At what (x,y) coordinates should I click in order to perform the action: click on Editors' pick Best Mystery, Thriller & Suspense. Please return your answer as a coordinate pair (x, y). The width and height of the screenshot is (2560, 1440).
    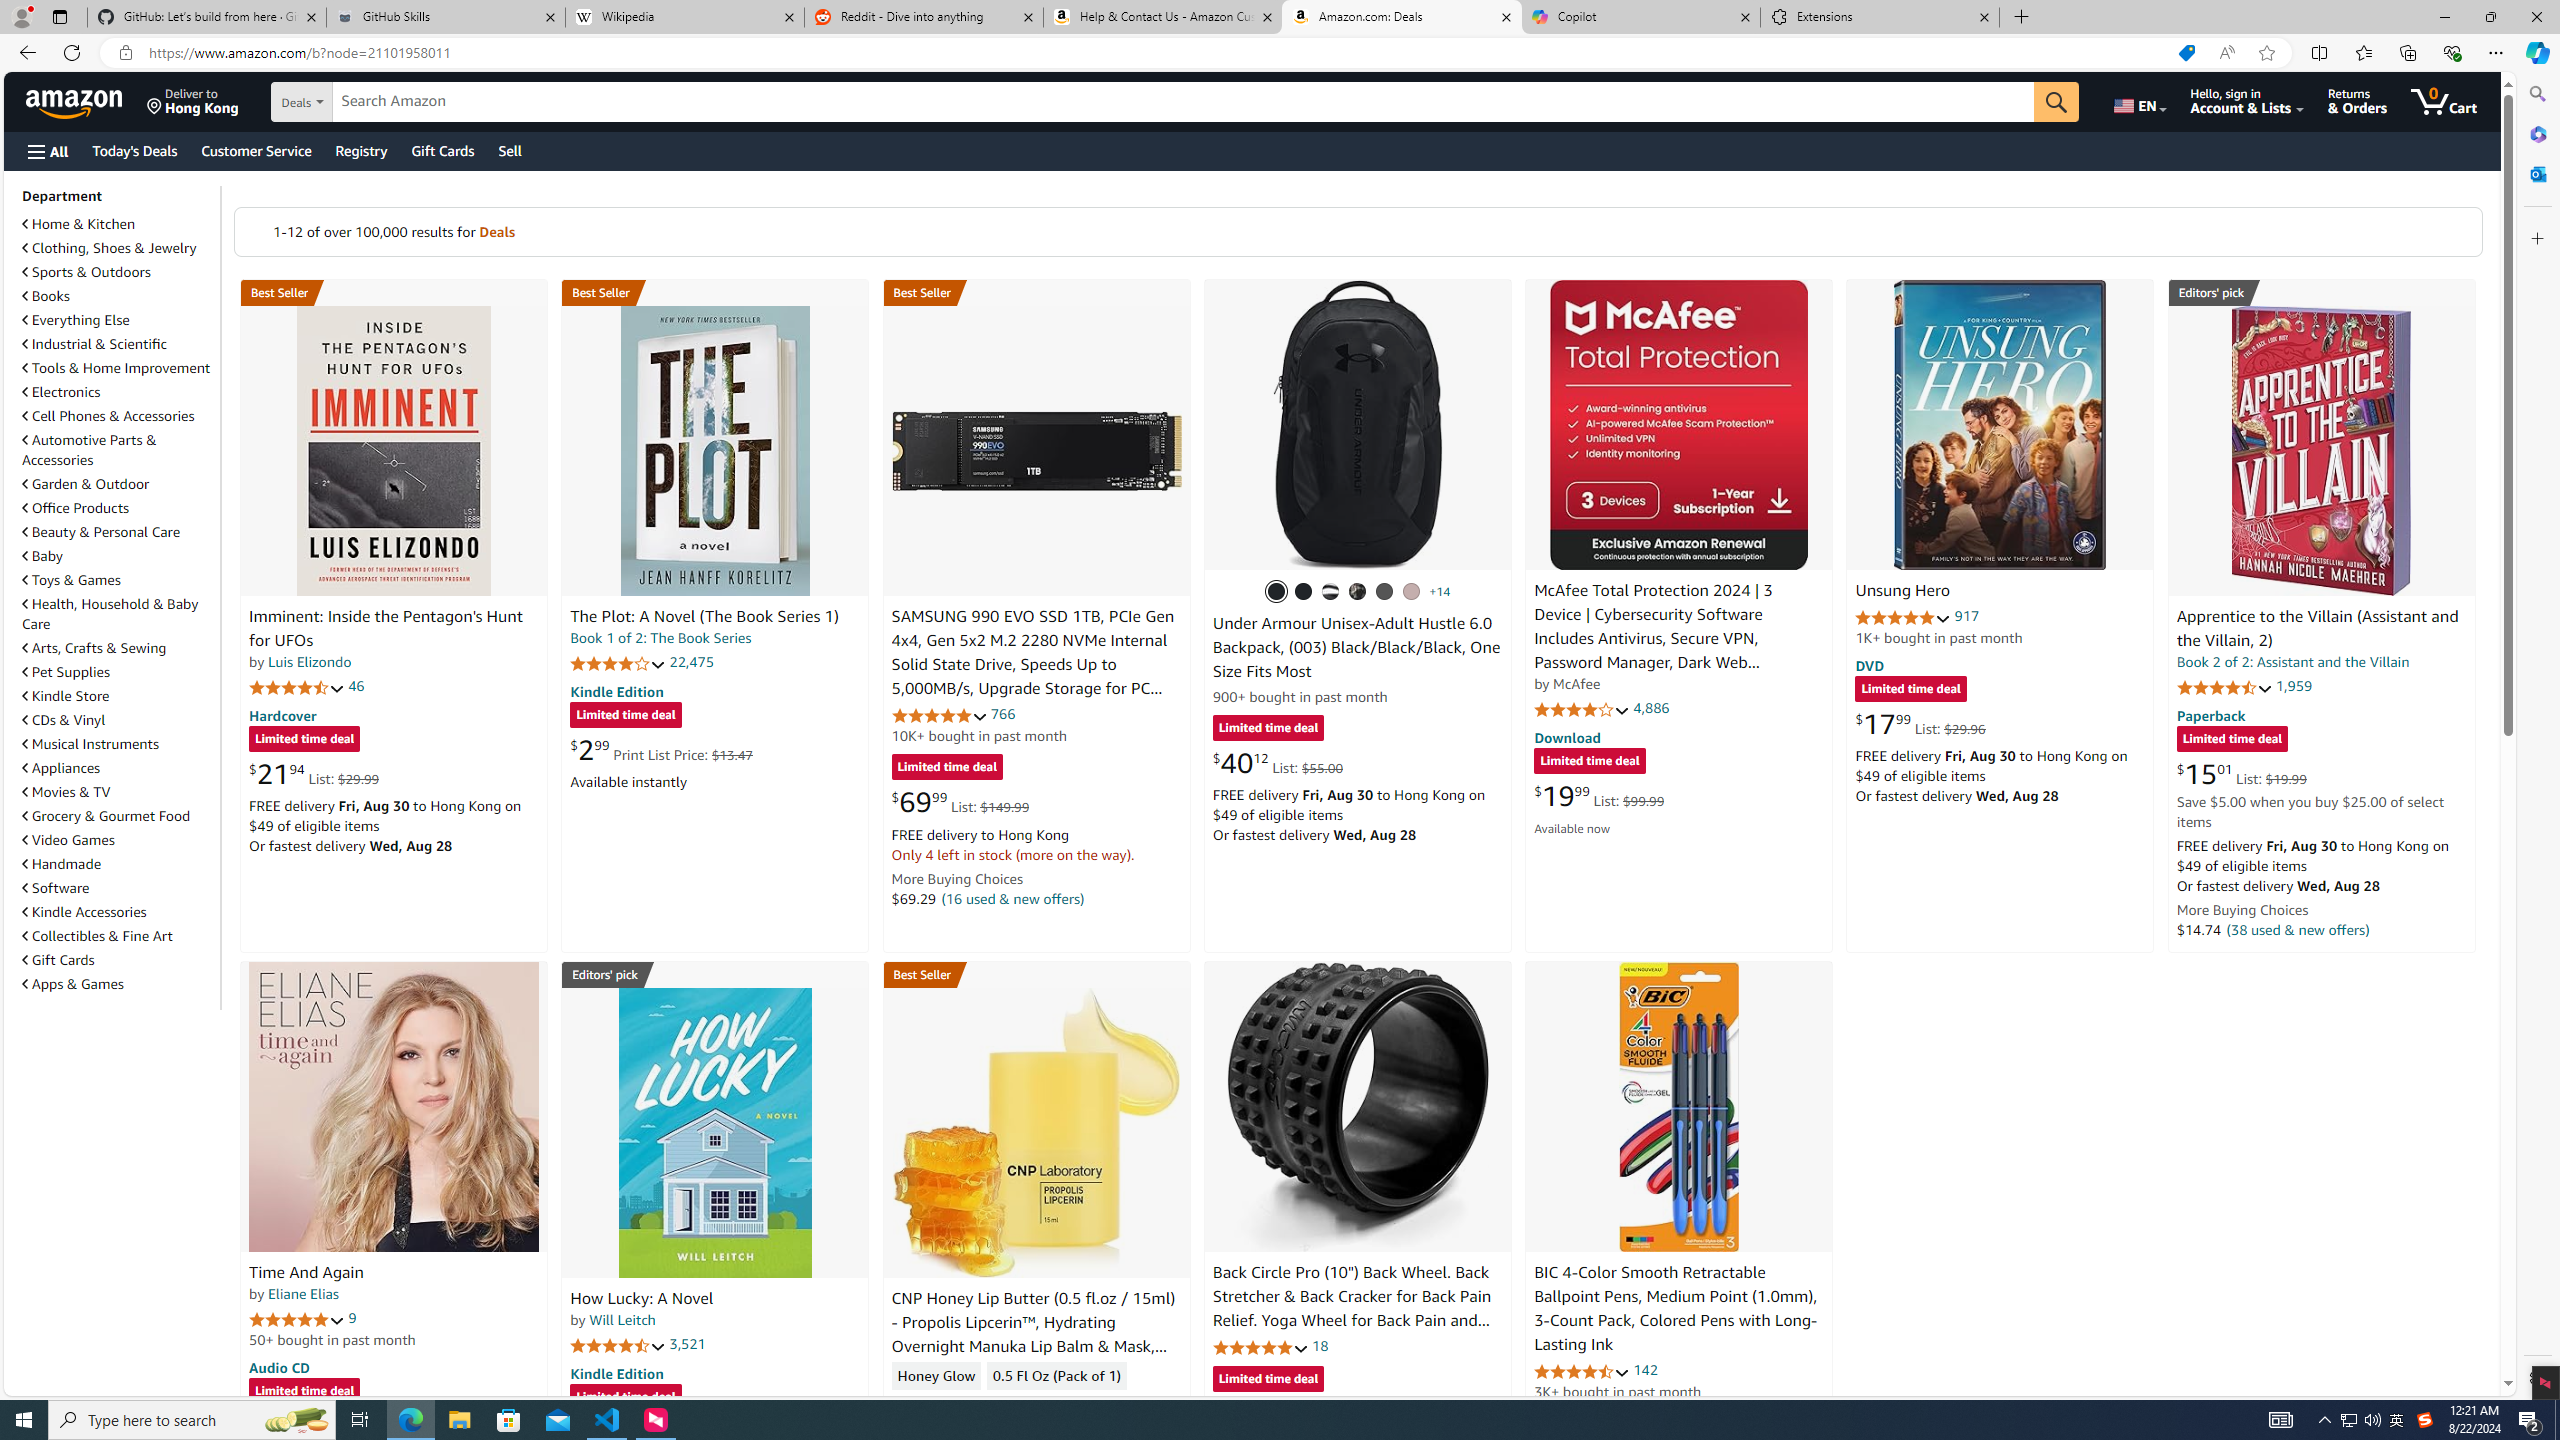
    Looking at the image, I should click on (715, 974).